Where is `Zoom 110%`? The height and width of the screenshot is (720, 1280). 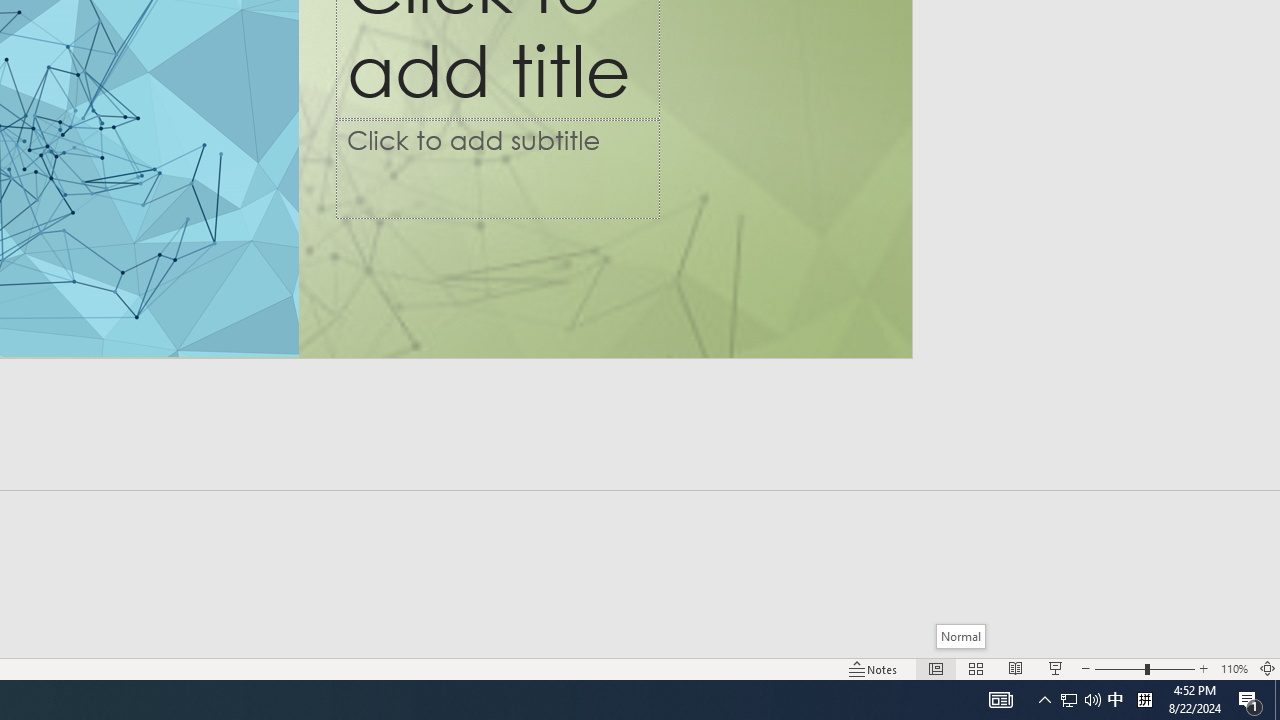 Zoom 110% is located at coordinates (1234, 668).